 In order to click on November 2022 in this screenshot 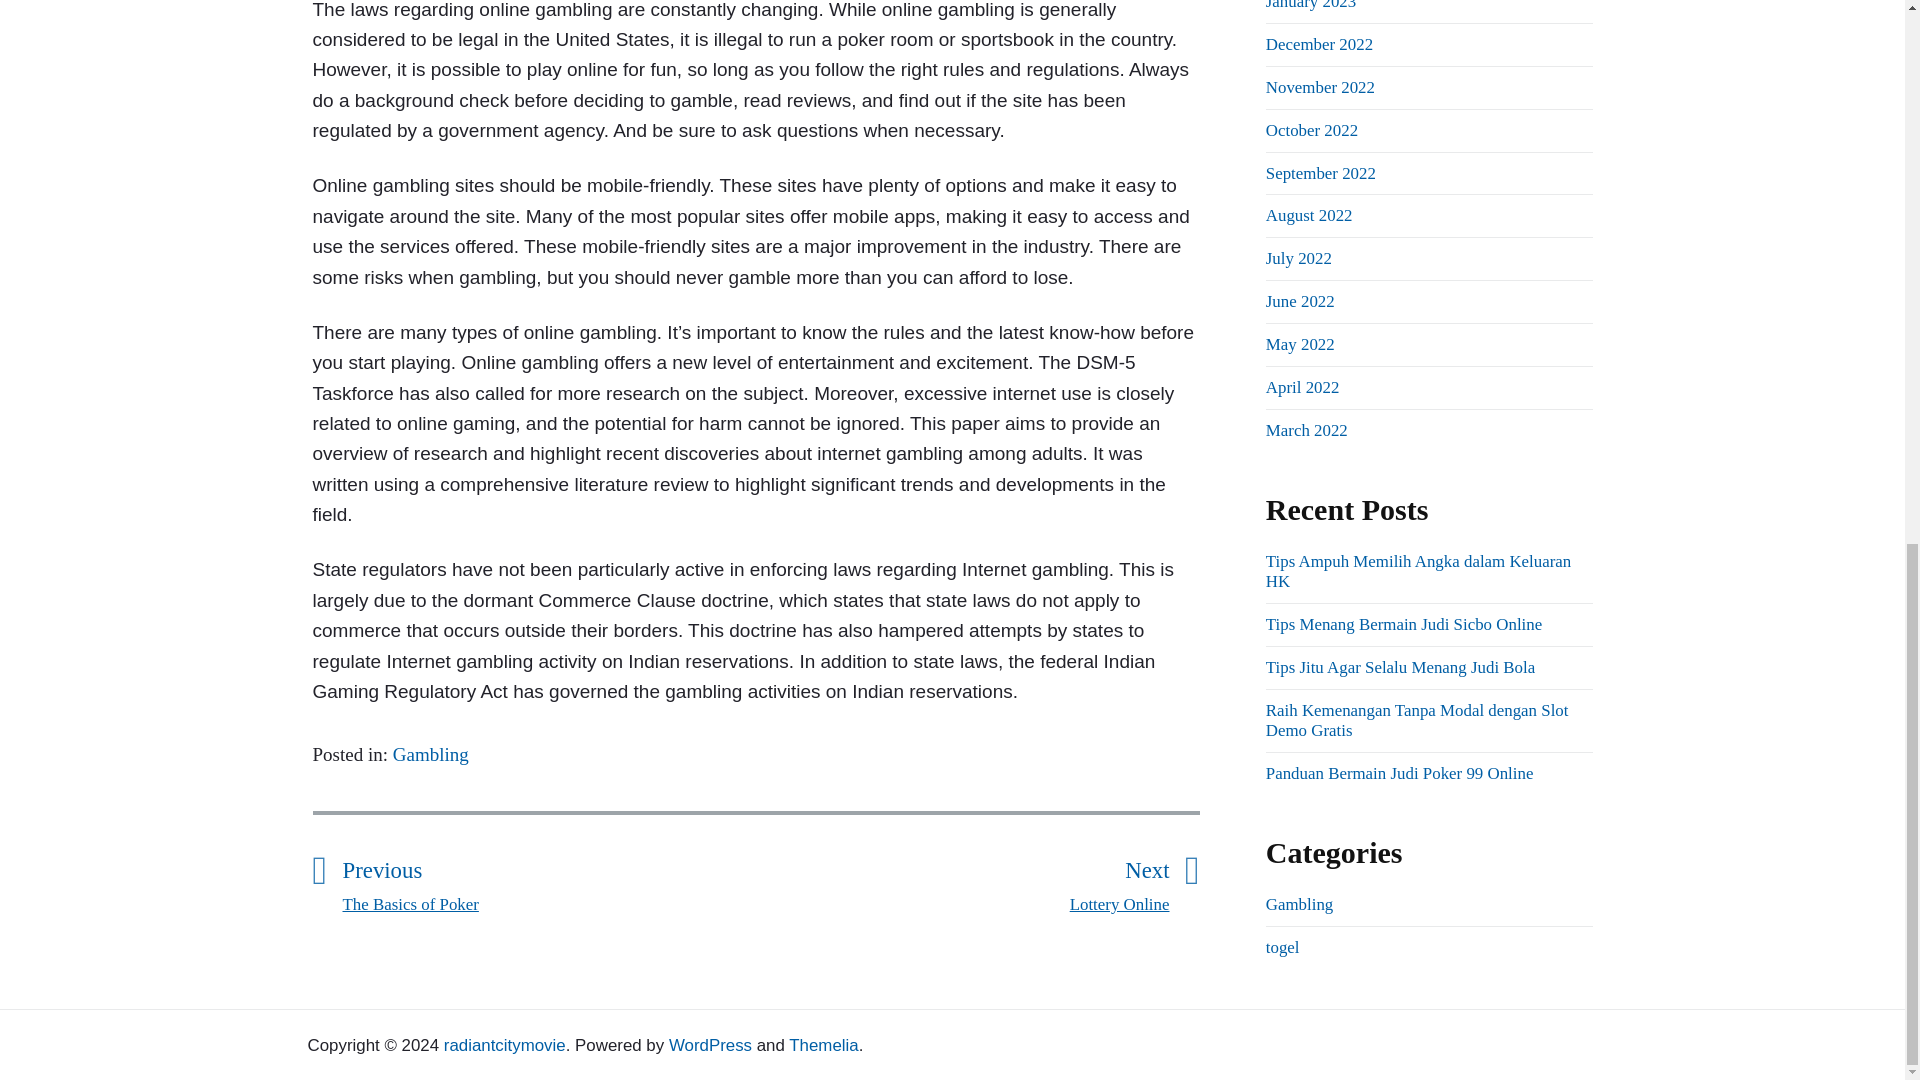, I will do `click(430, 754)`.